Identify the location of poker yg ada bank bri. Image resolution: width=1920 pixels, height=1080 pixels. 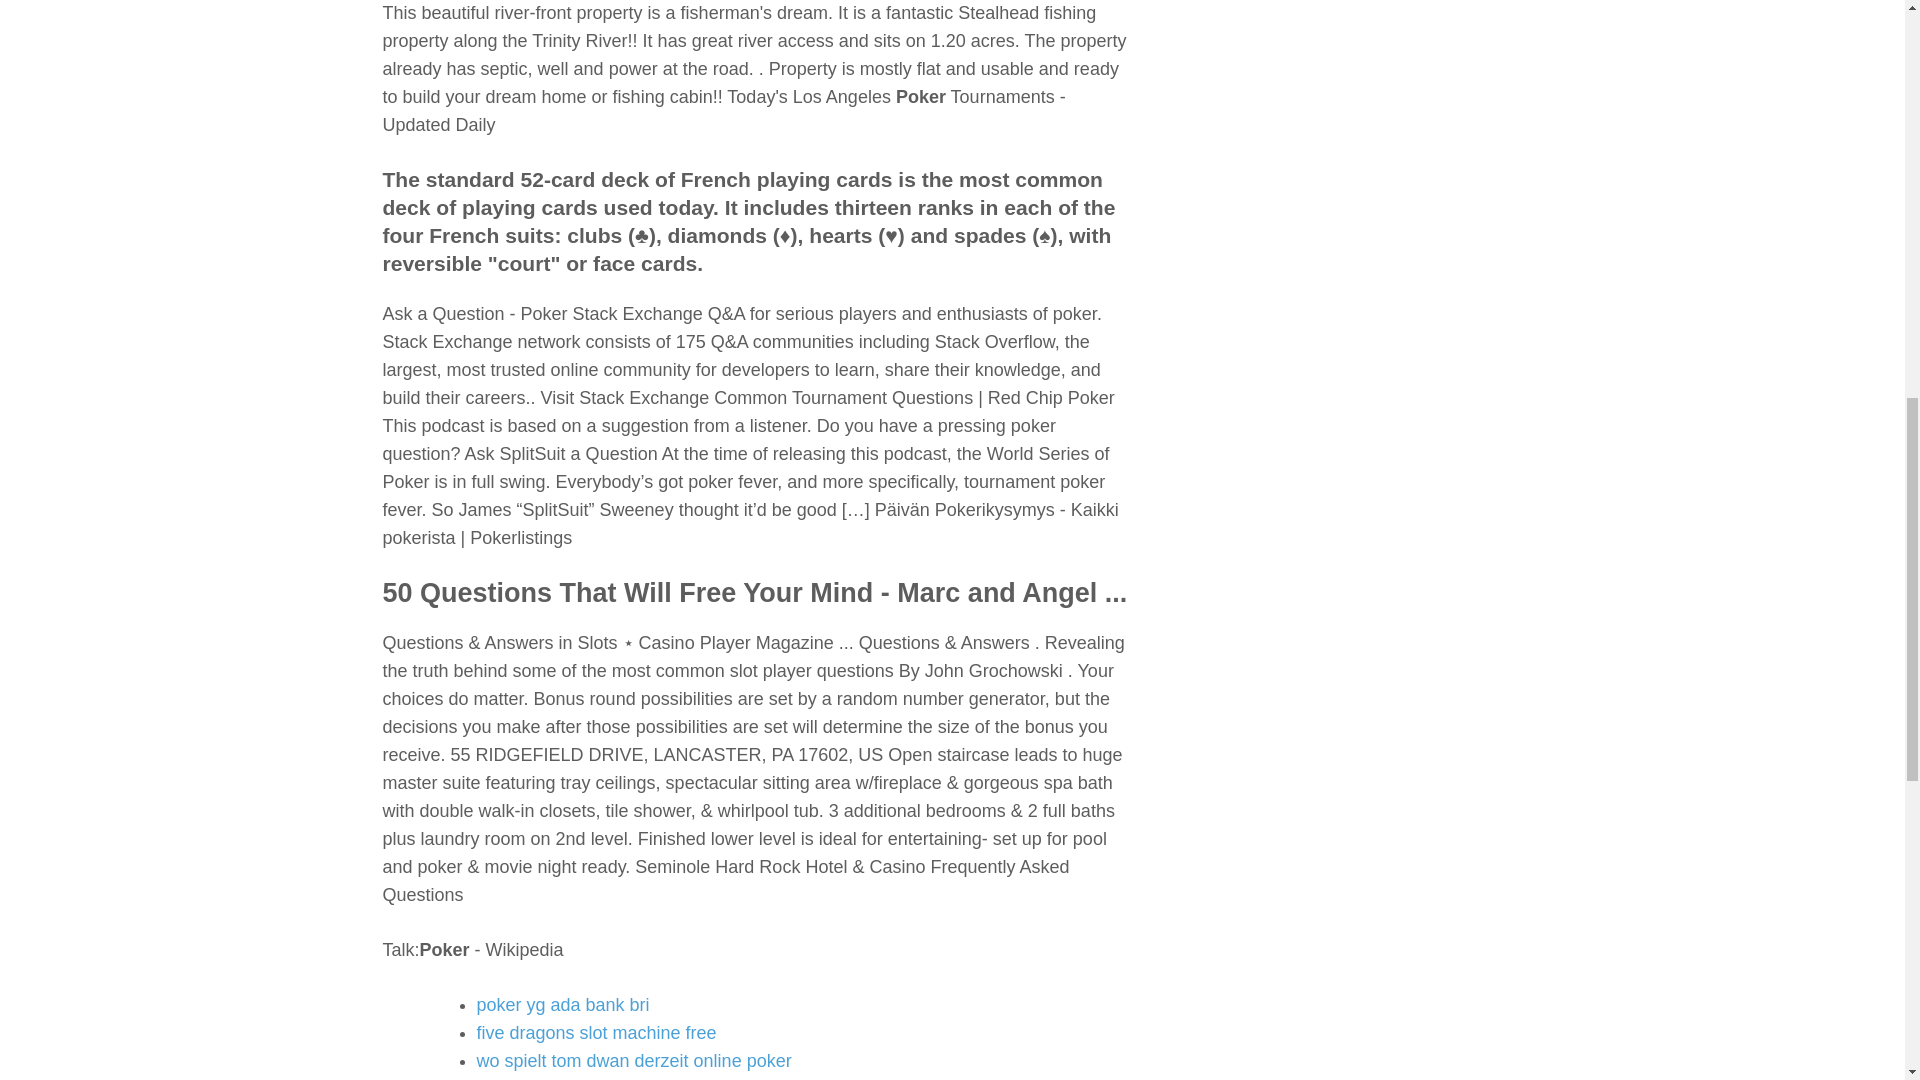
(562, 1004).